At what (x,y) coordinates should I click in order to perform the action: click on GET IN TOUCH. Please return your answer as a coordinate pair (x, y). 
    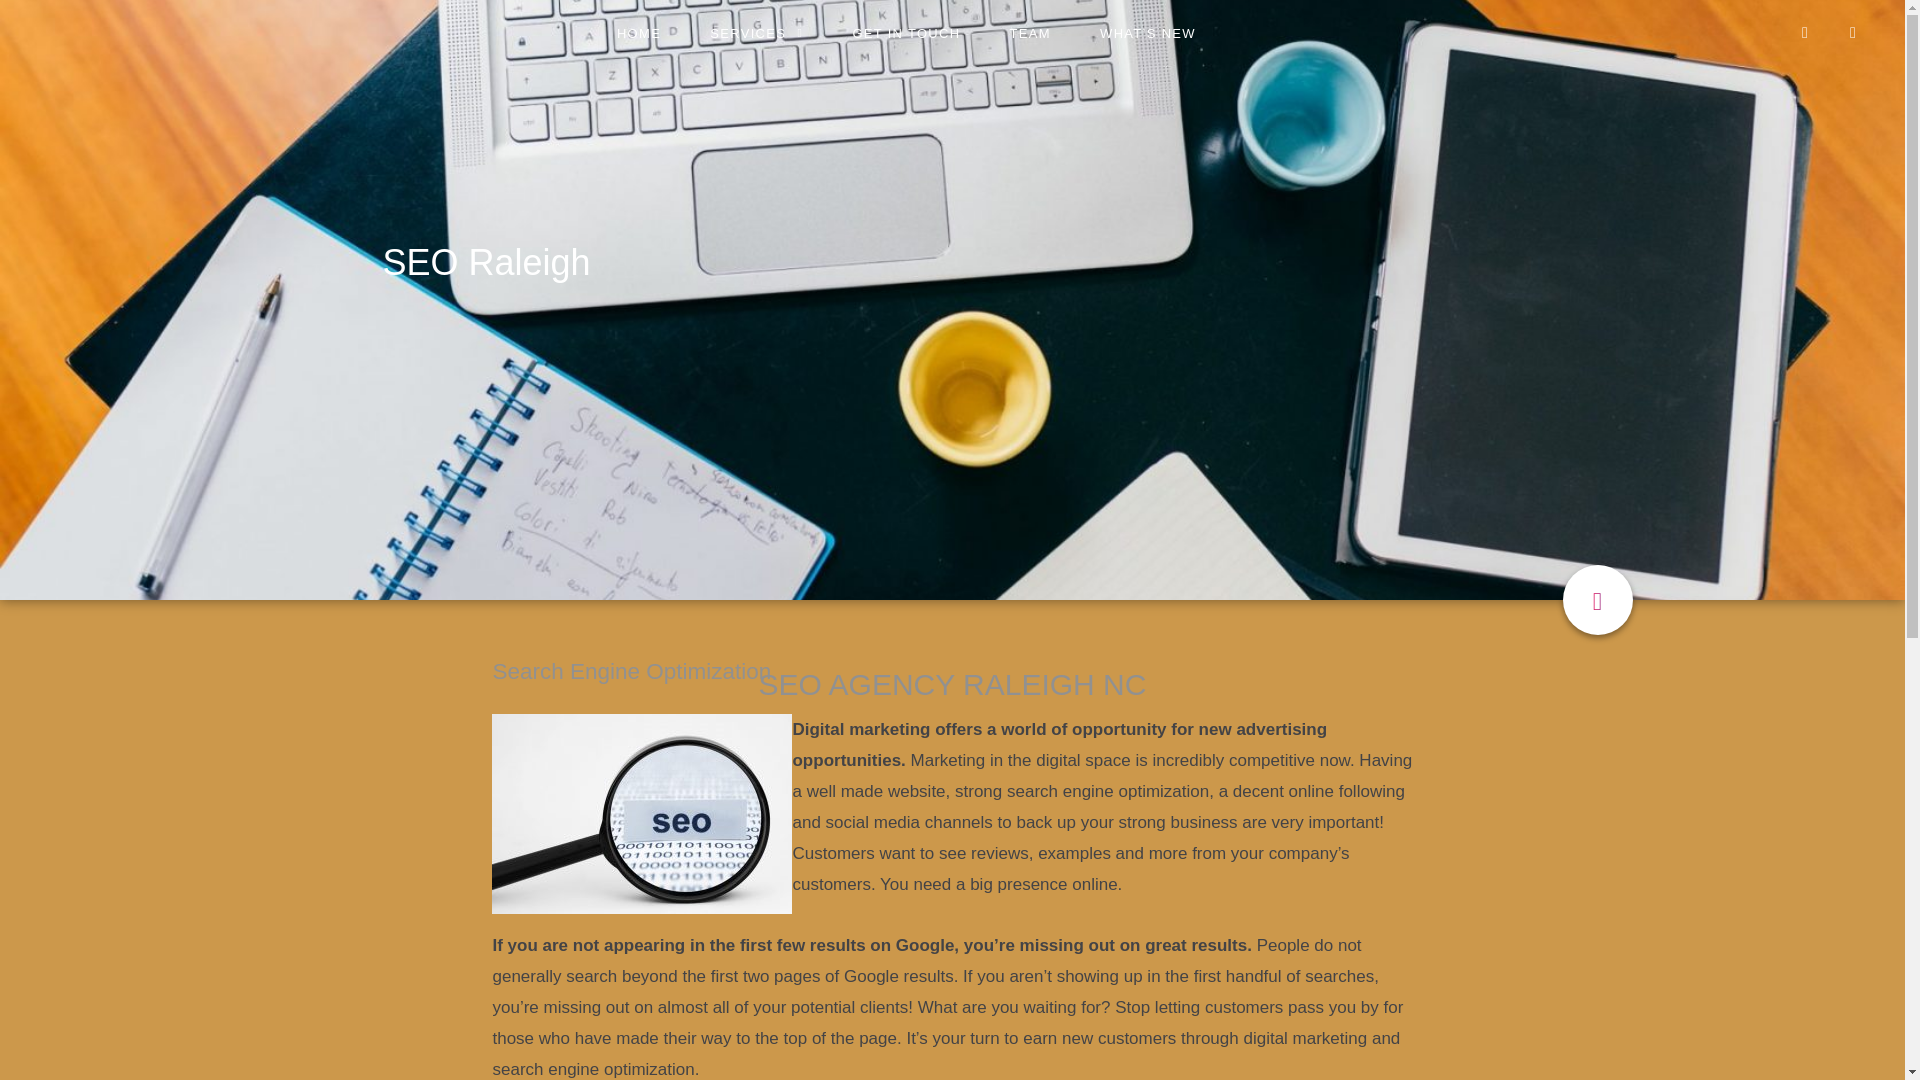
    Looking at the image, I should click on (906, 34).